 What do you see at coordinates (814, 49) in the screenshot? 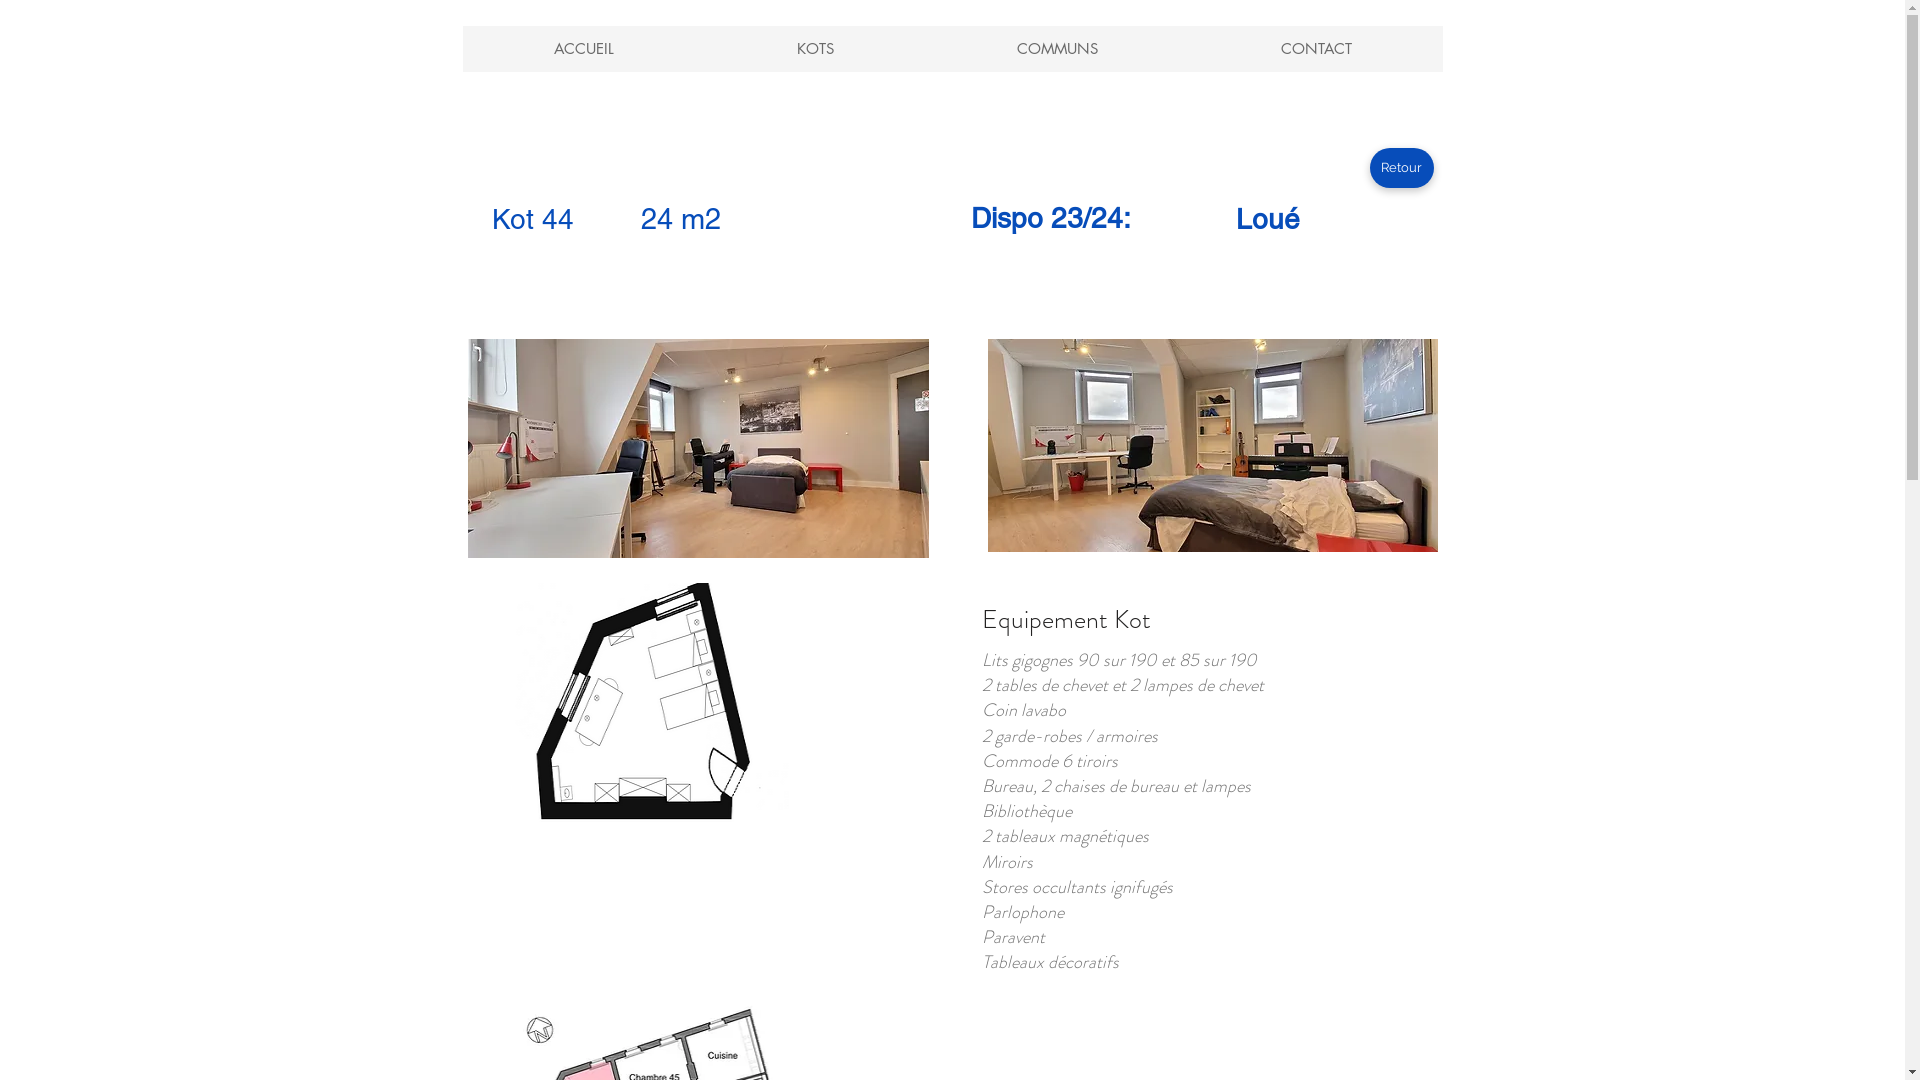
I see `KOTS` at bounding box center [814, 49].